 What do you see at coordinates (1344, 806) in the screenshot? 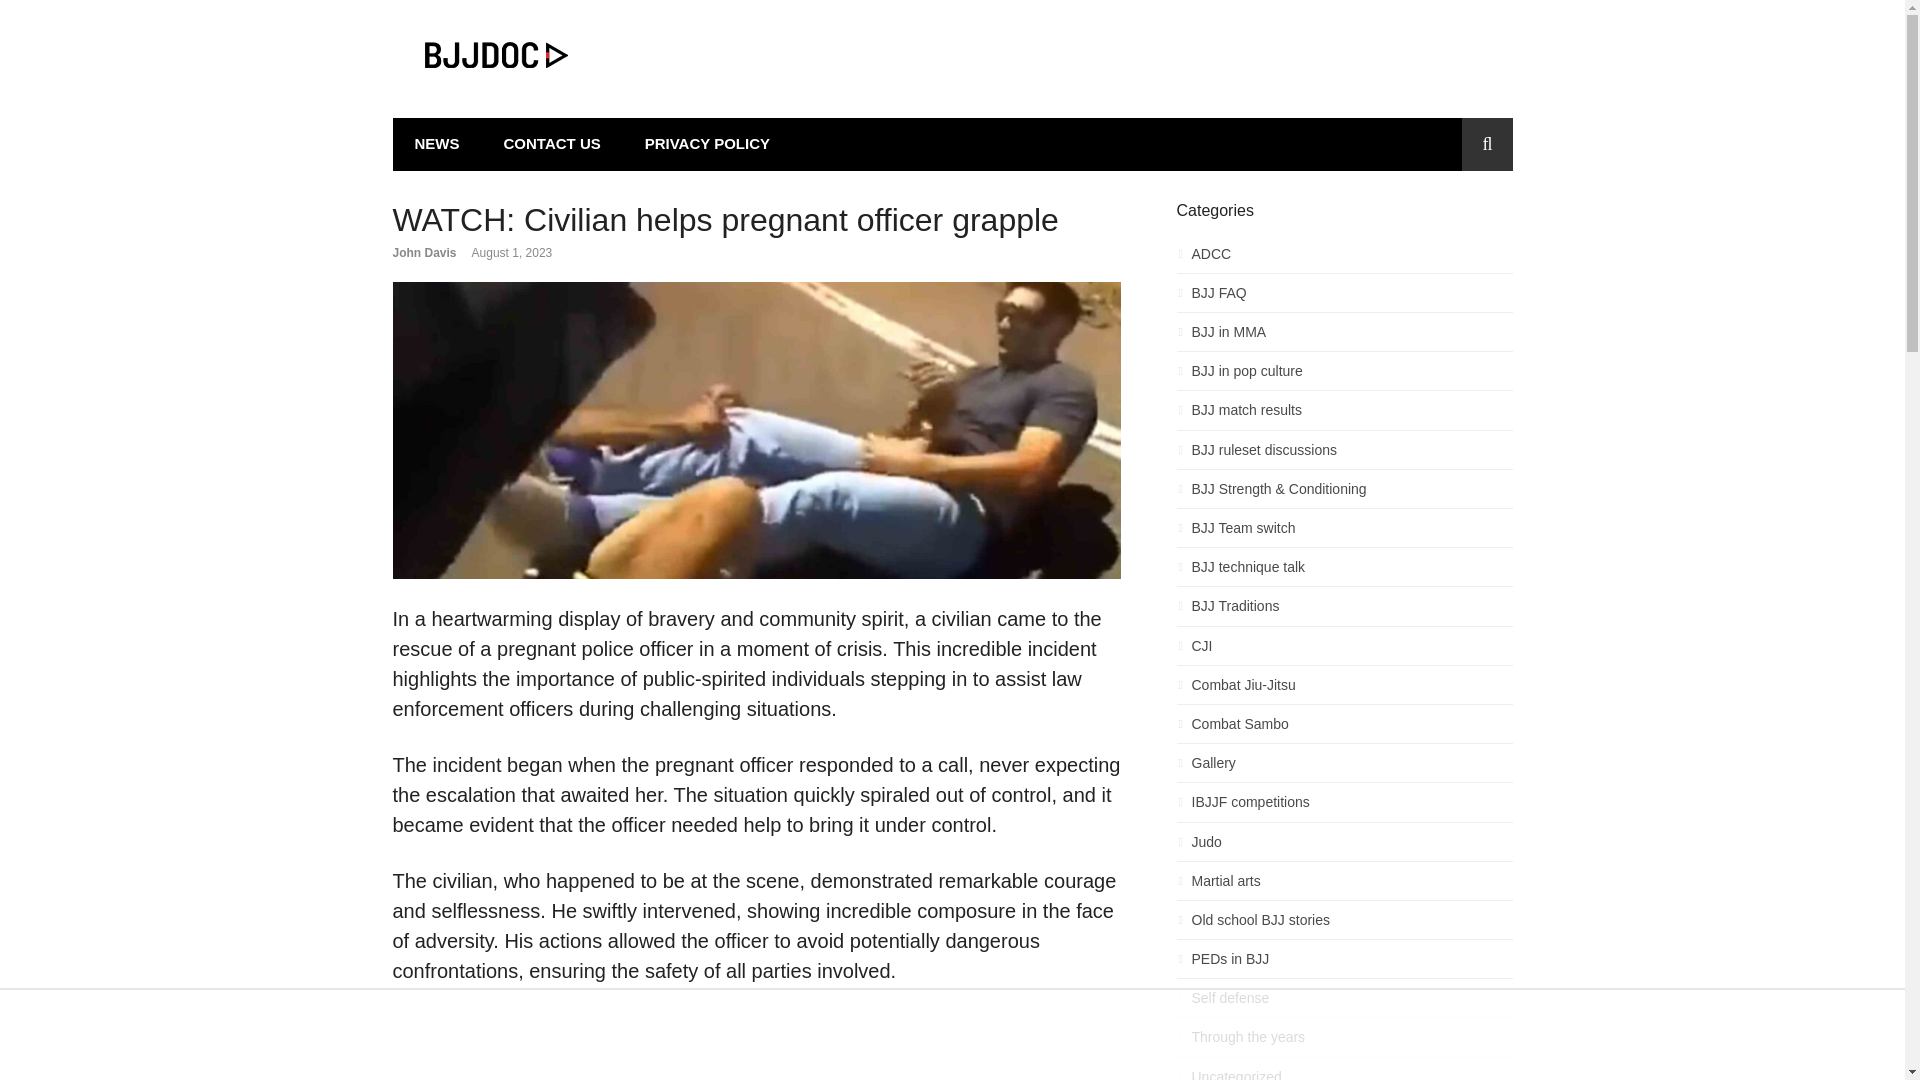
I see `IBJJF competitions` at bounding box center [1344, 806].